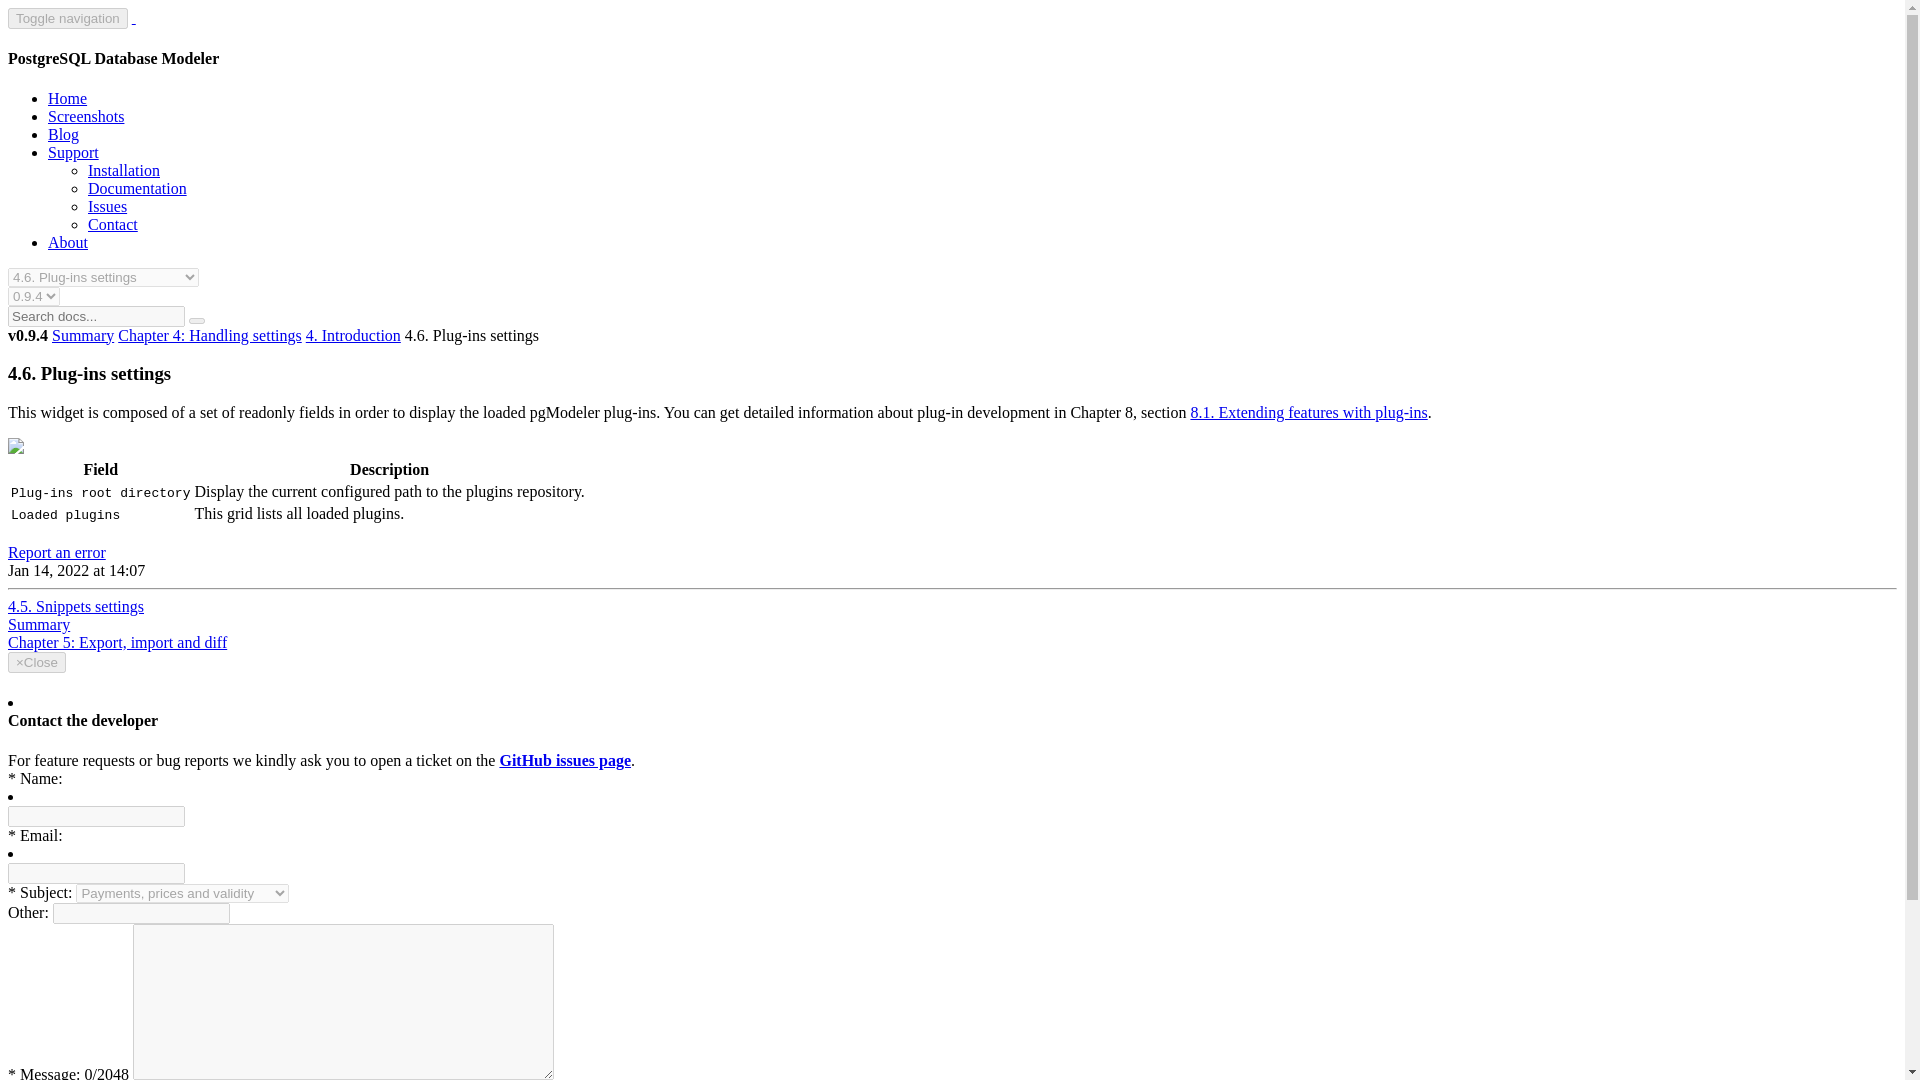 Image resolution: width=1920 pixels, height=1080 pixels. I want to click on Screenshots, so click(86, 116).